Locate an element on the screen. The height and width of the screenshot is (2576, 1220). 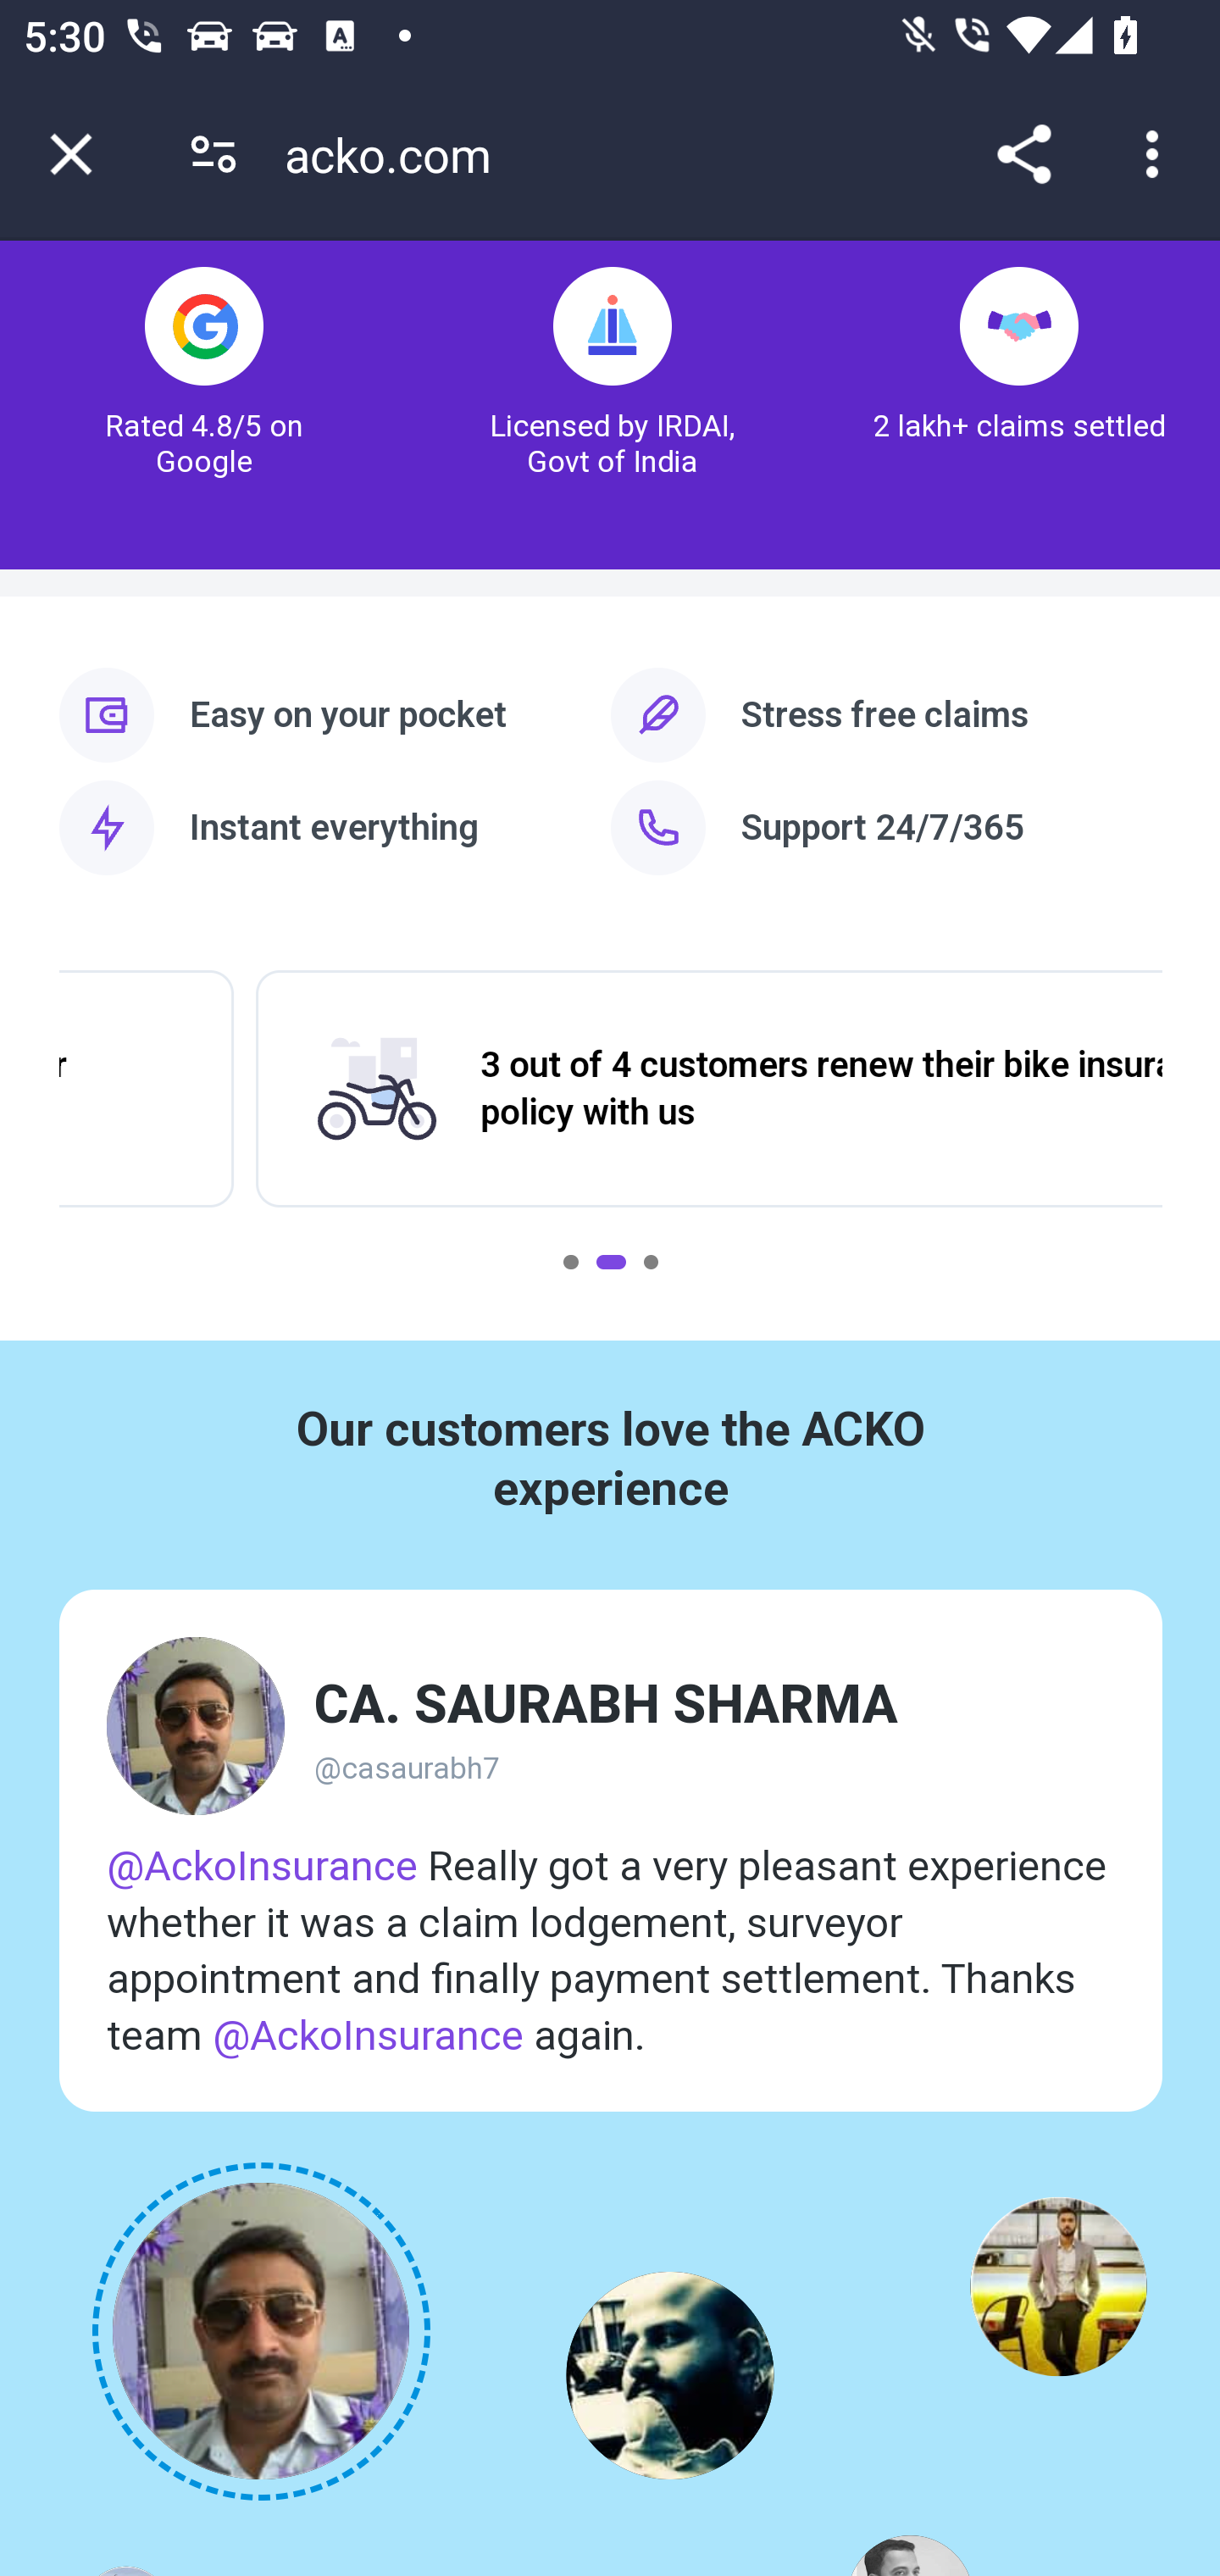
Close tab is located at coordinates (71, 154).